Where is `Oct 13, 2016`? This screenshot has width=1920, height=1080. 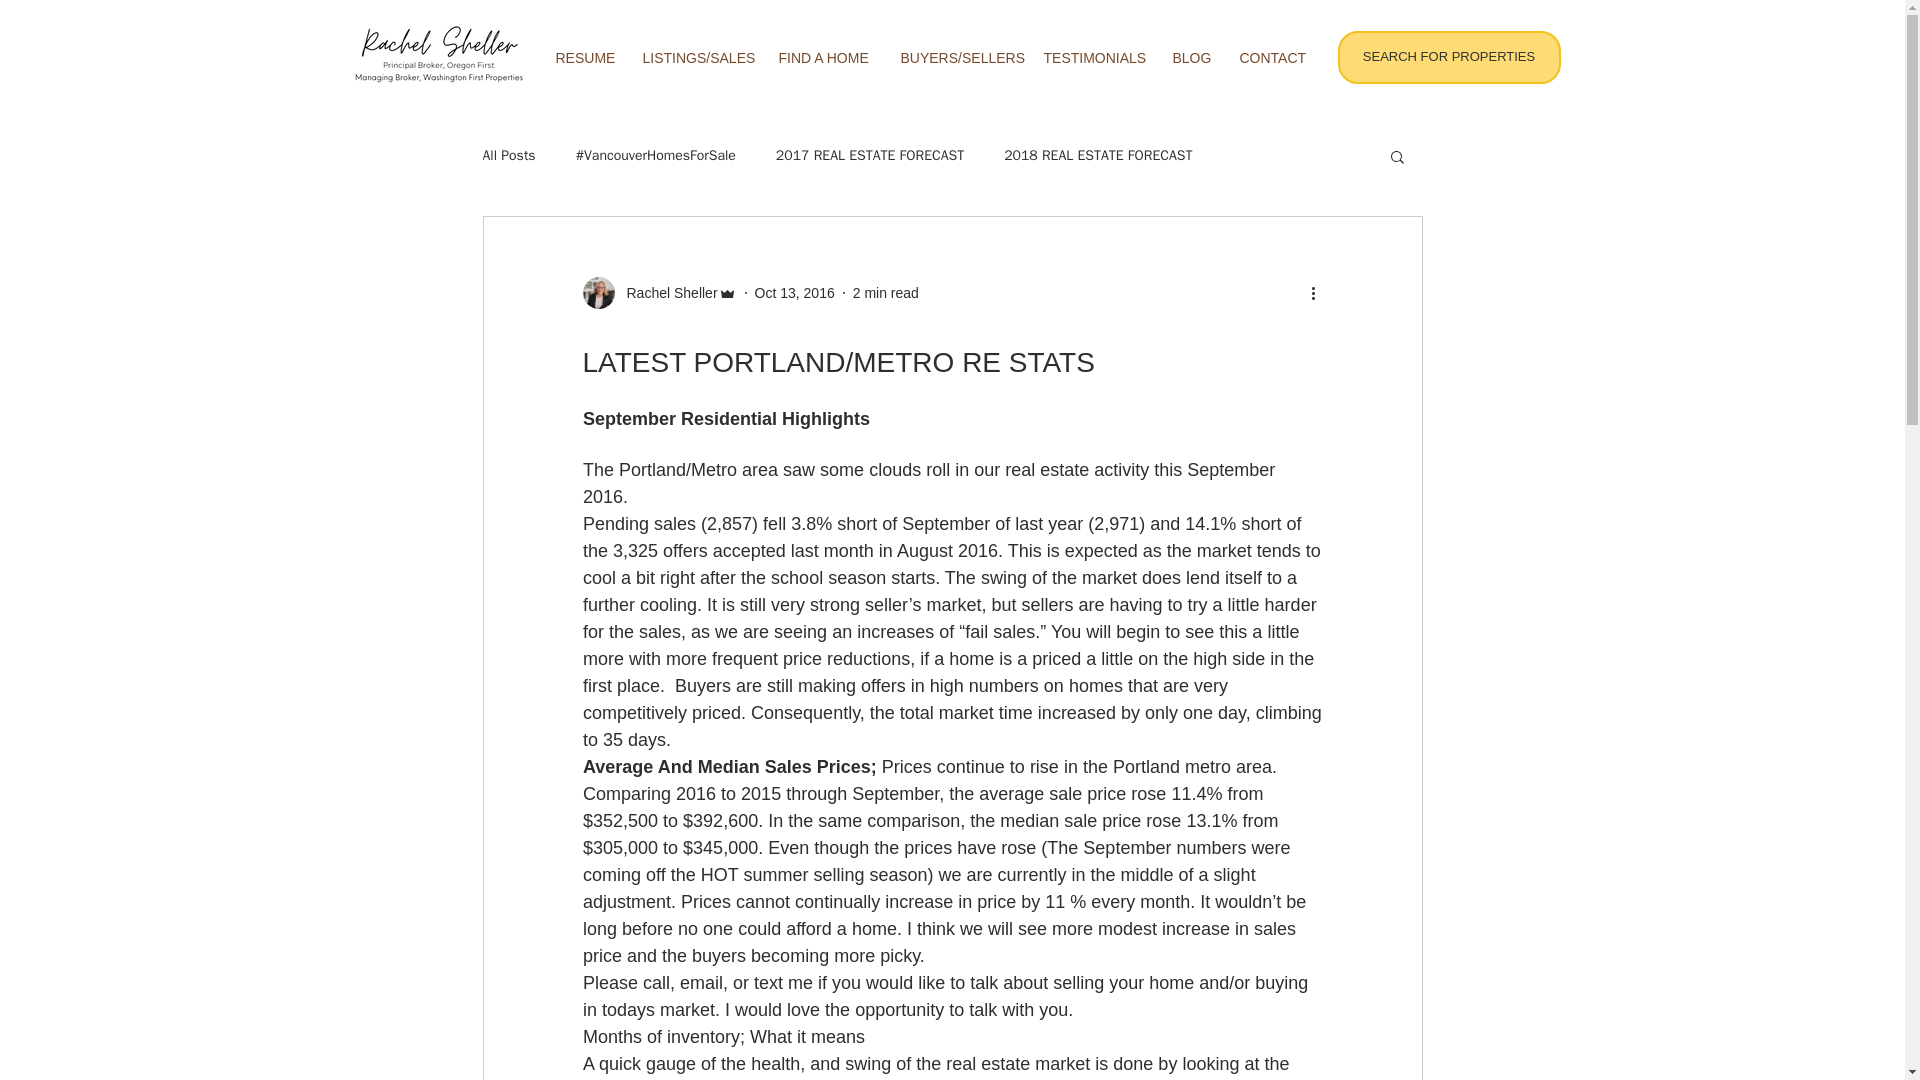
Oct 13, 2016 is located at coordinates (794, 292).